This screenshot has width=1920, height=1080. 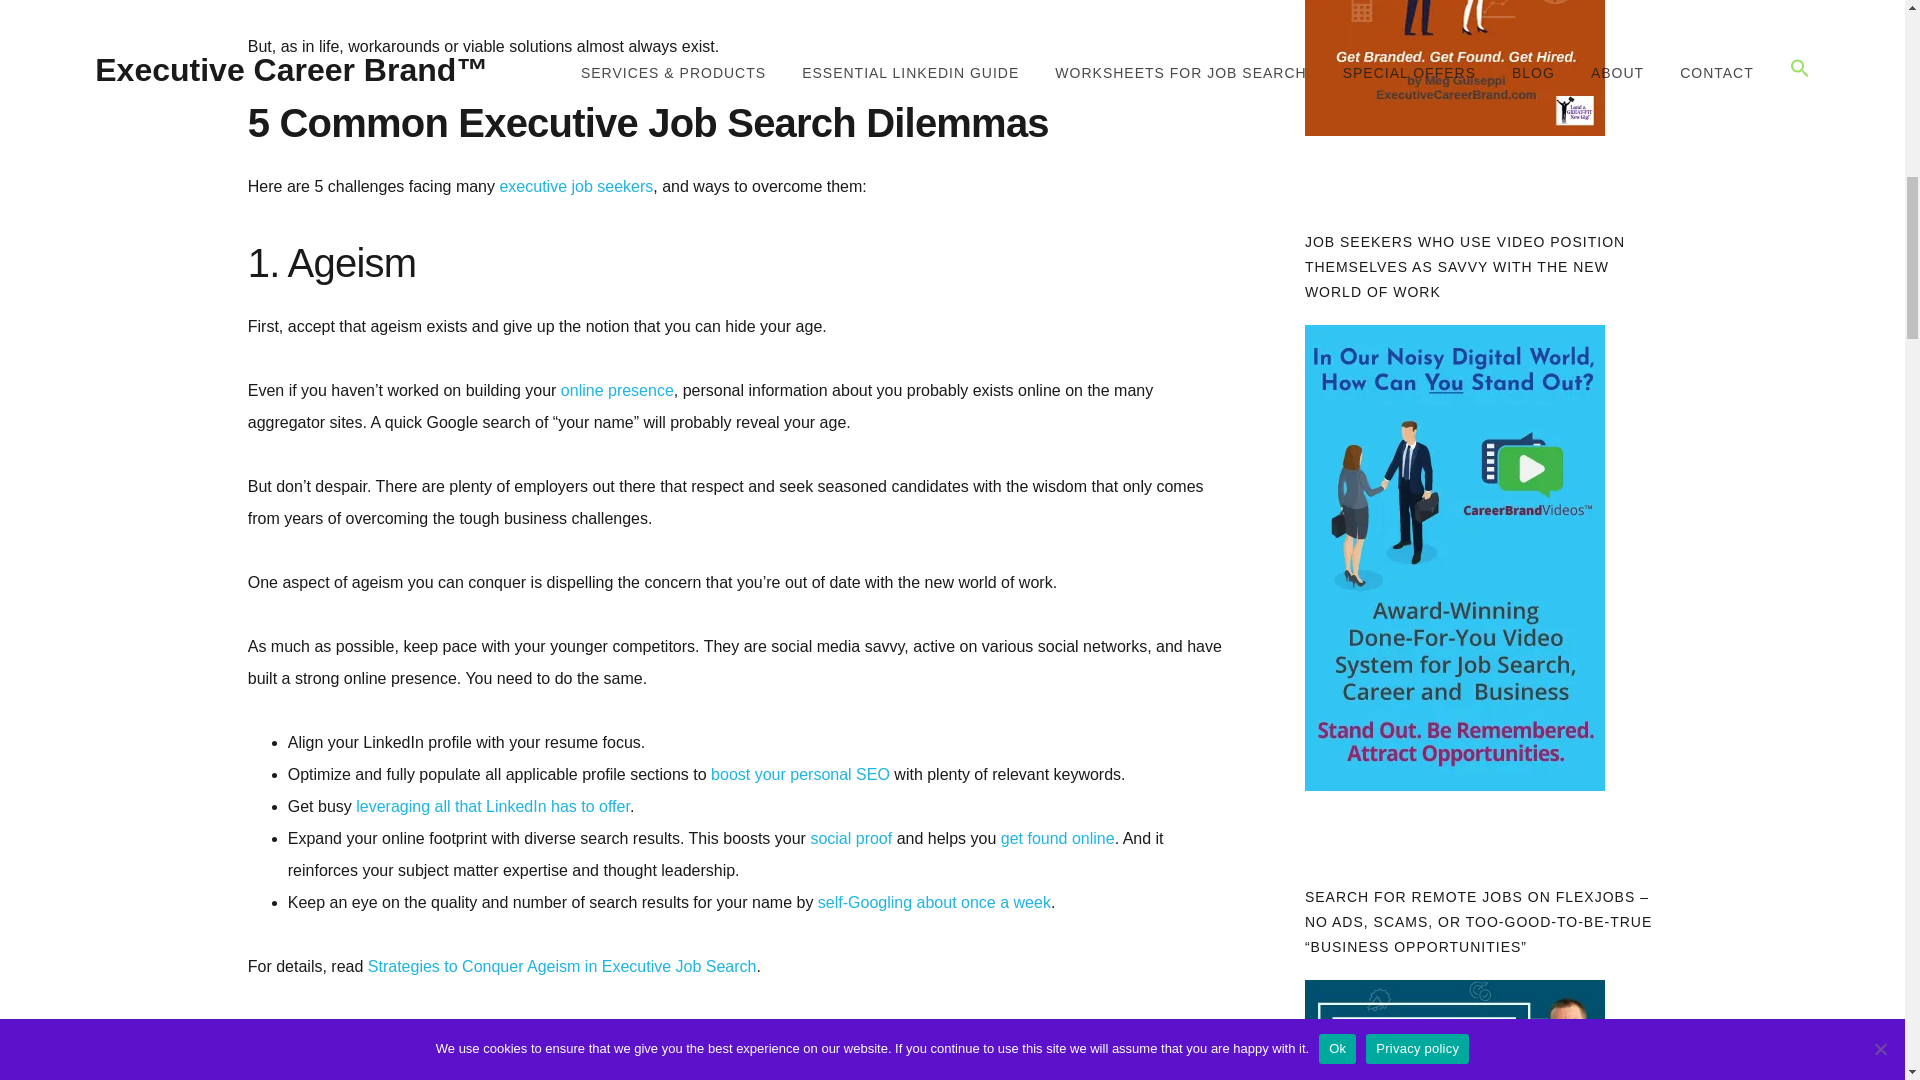 What do you see at coordinates (1058, 838) in the screenshot?
I see `get found online` at bounding box center [1058, 838].